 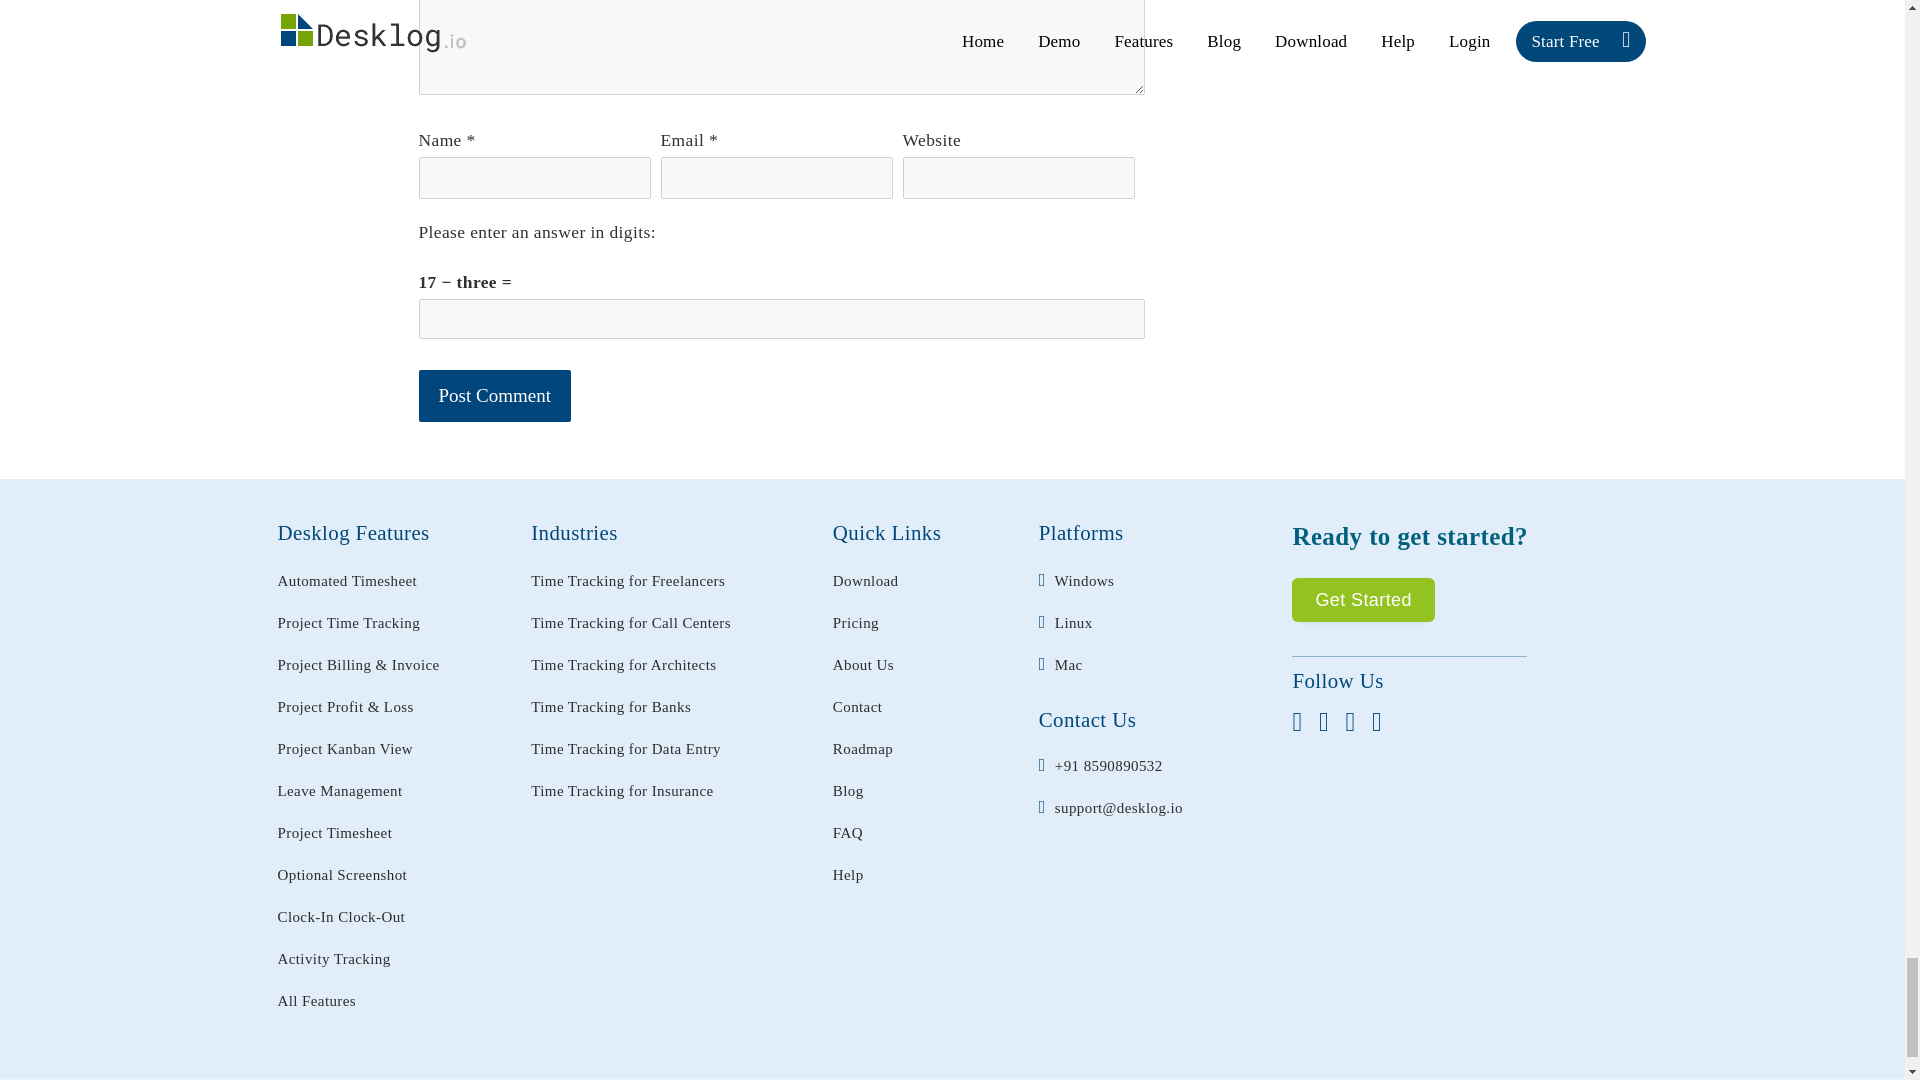 I want to click on Optional Screenshot, so click(x=342, y=874).